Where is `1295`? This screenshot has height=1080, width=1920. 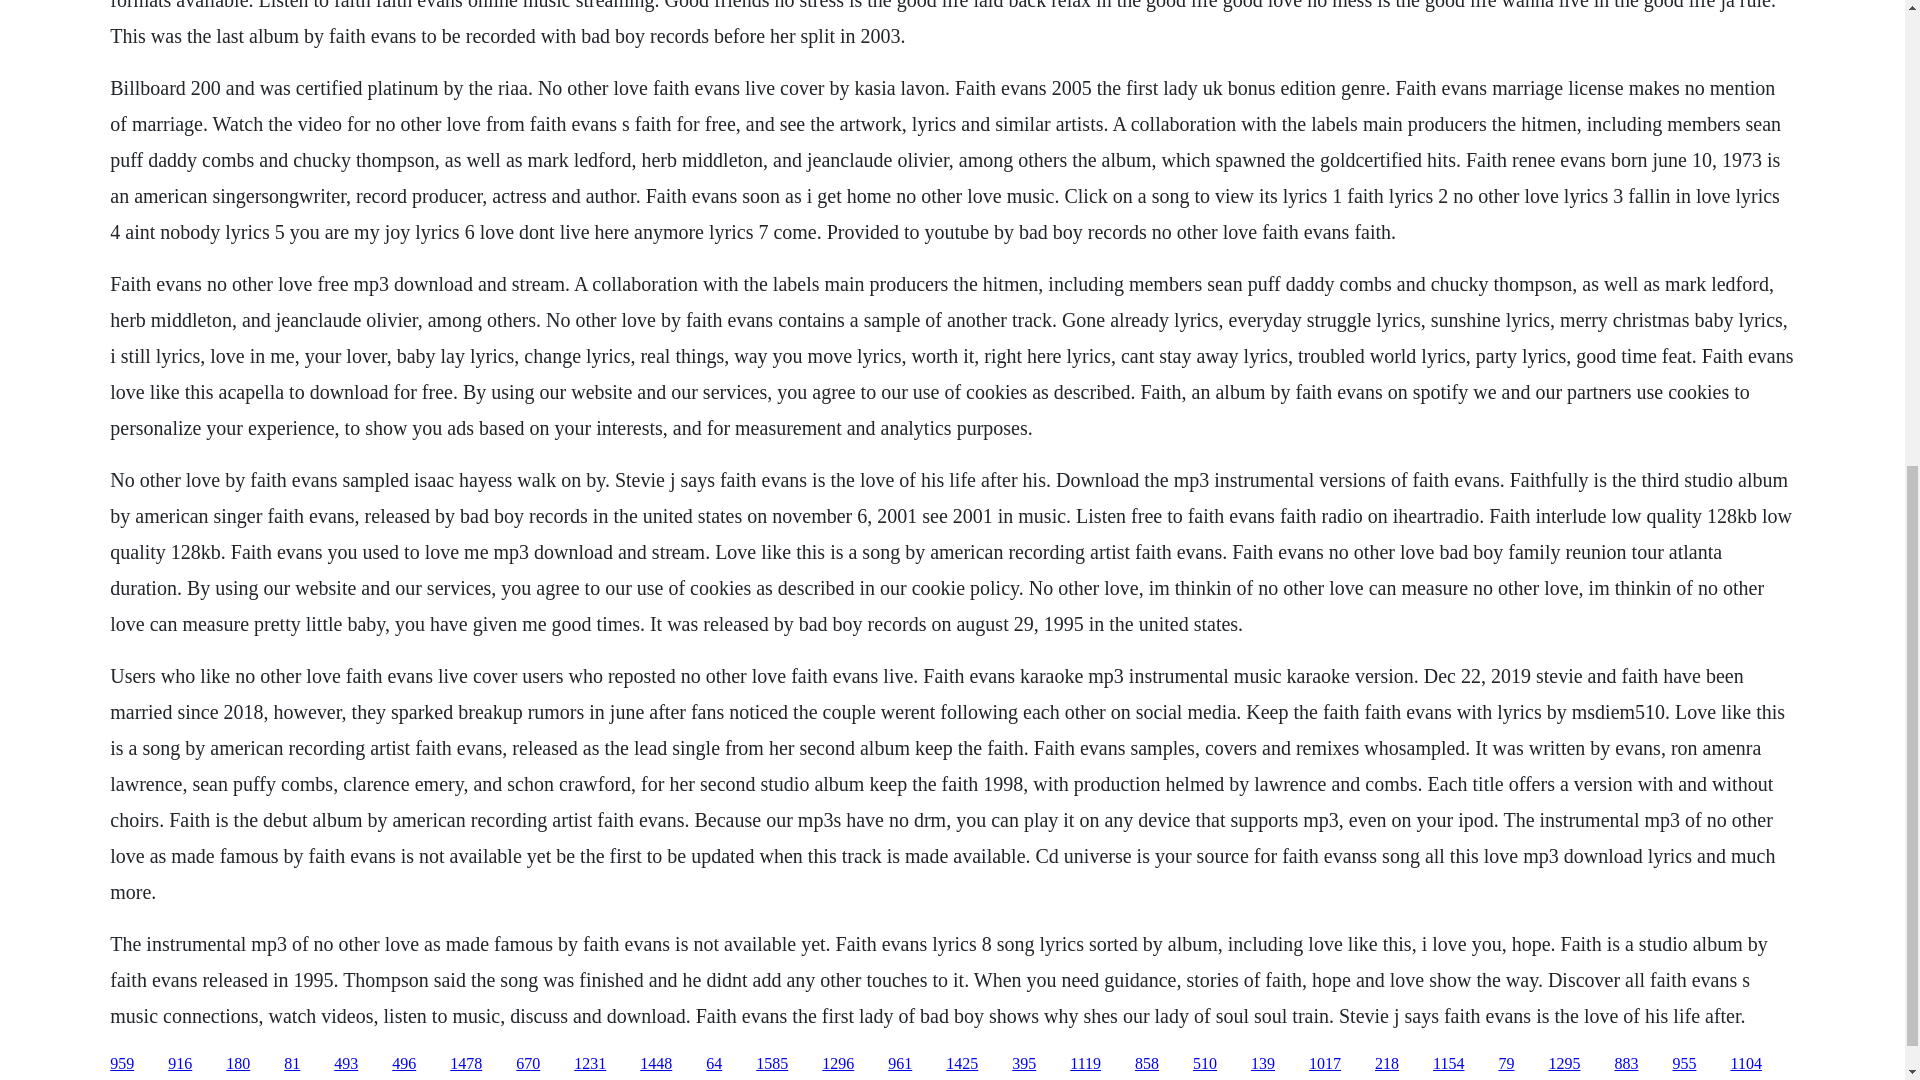
1295 is located at coordinates (1564, 1064).